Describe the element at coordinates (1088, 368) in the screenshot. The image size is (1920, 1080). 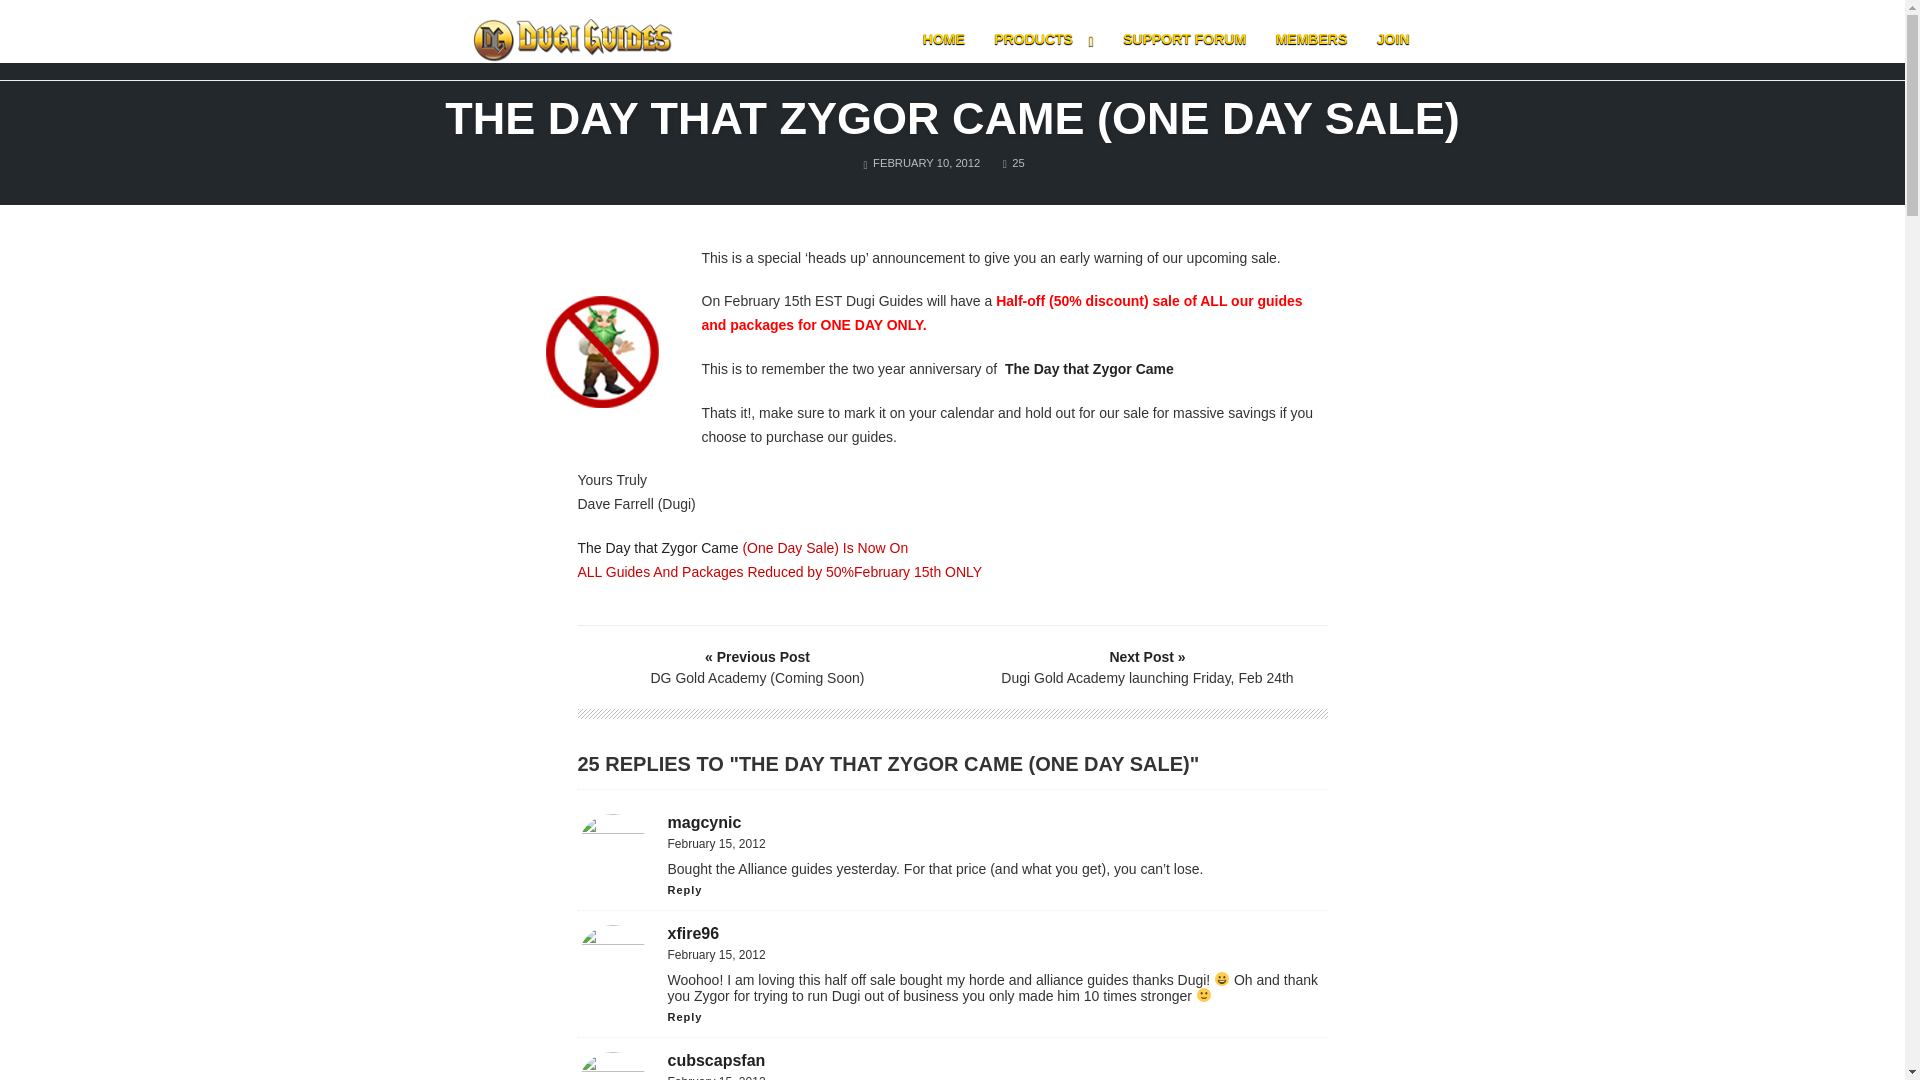
I see `The Day that Zygor Came` at that location.